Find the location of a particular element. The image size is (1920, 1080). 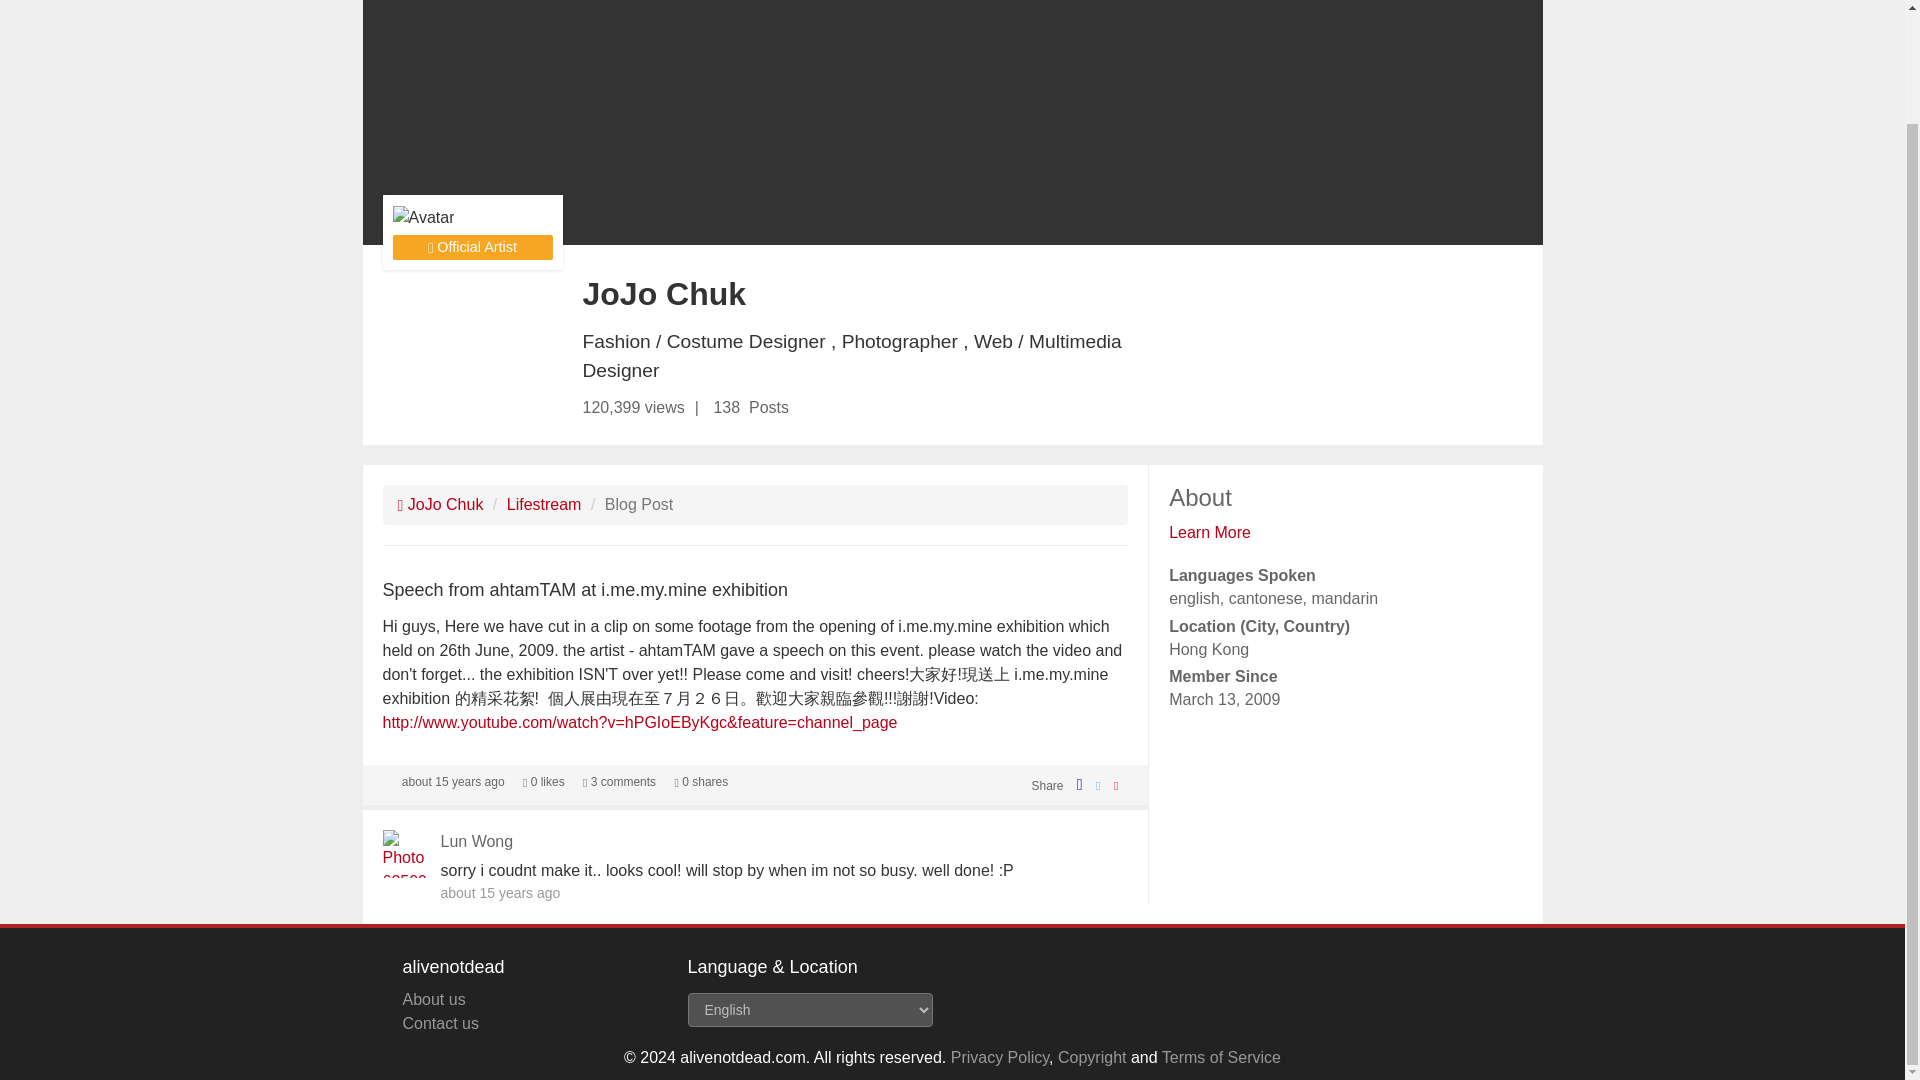

 3 comments is located at coordinates (620, 782).